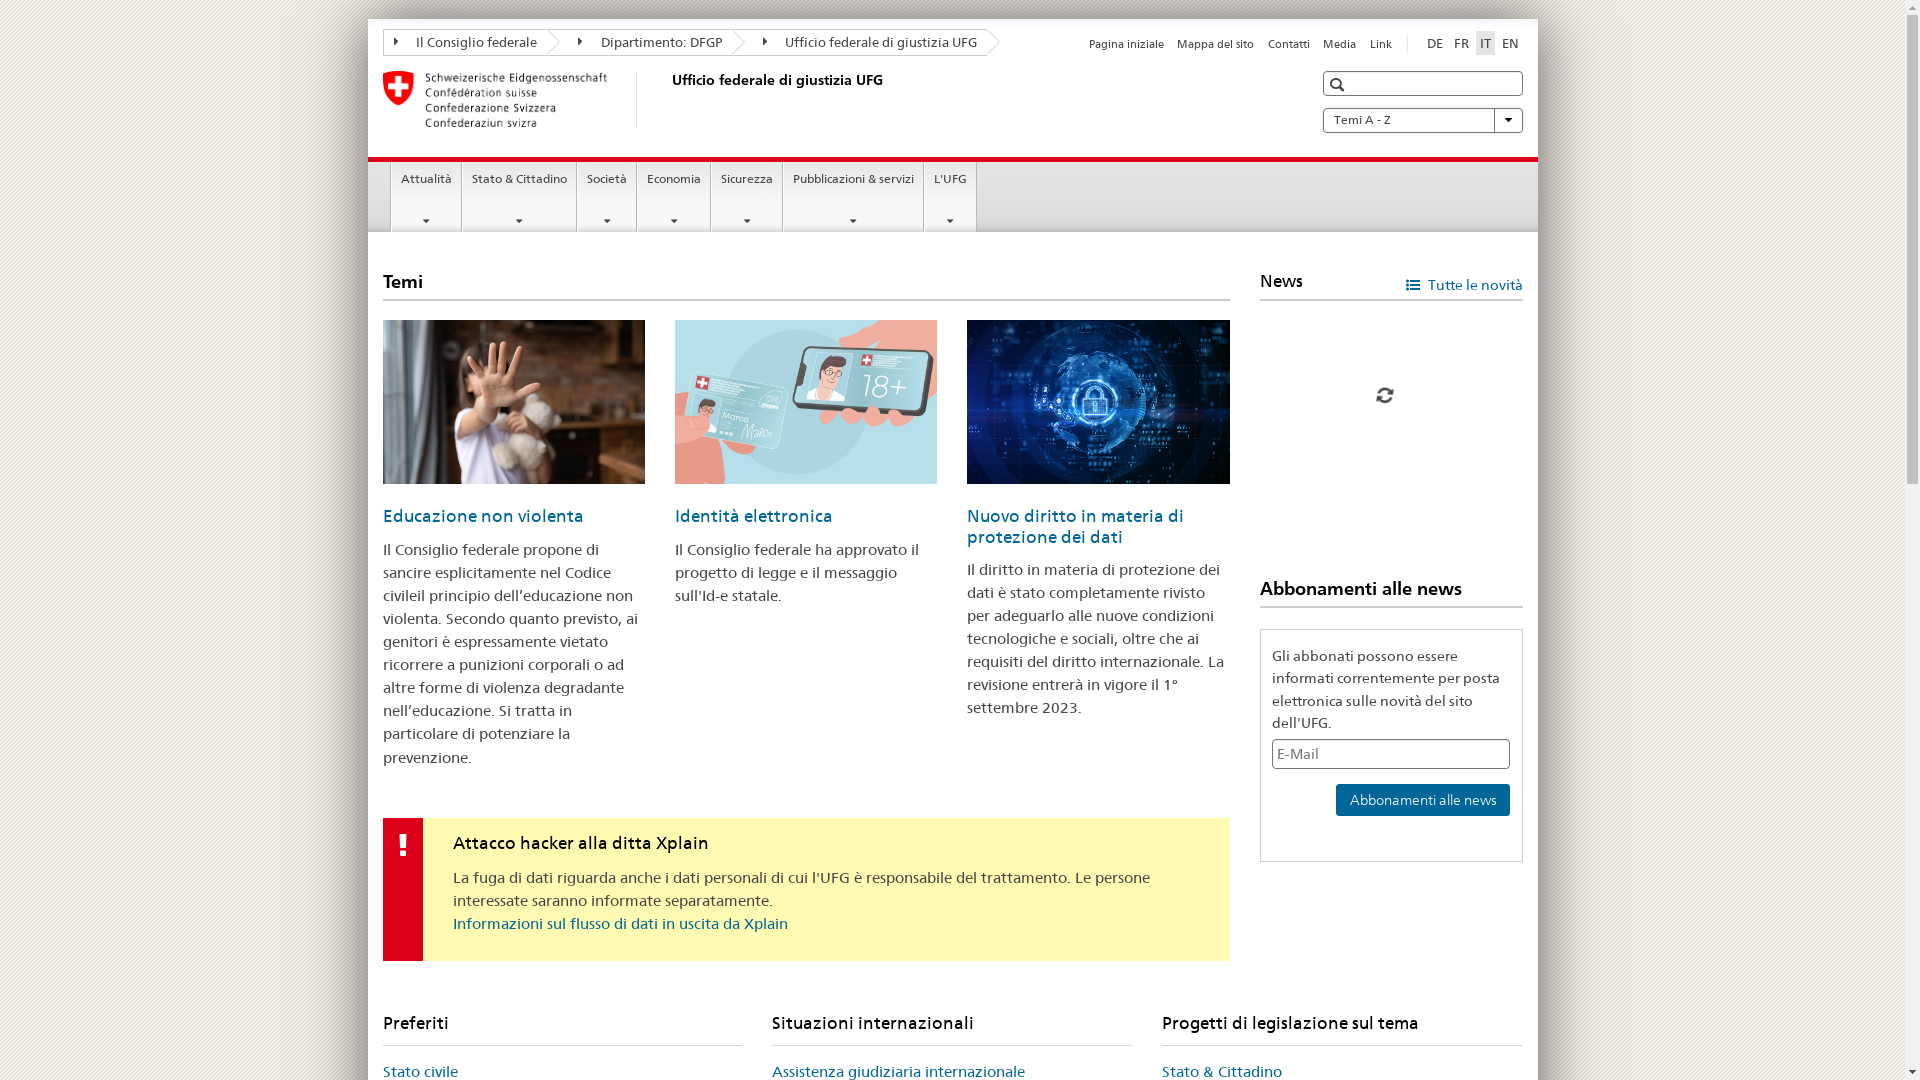 The height and width of the screenshot is (1080, 1920). What do you see at coordinates (482, 516) in the screenshot?
I see `Educazione non violenta` at bounding box center [482, 516].